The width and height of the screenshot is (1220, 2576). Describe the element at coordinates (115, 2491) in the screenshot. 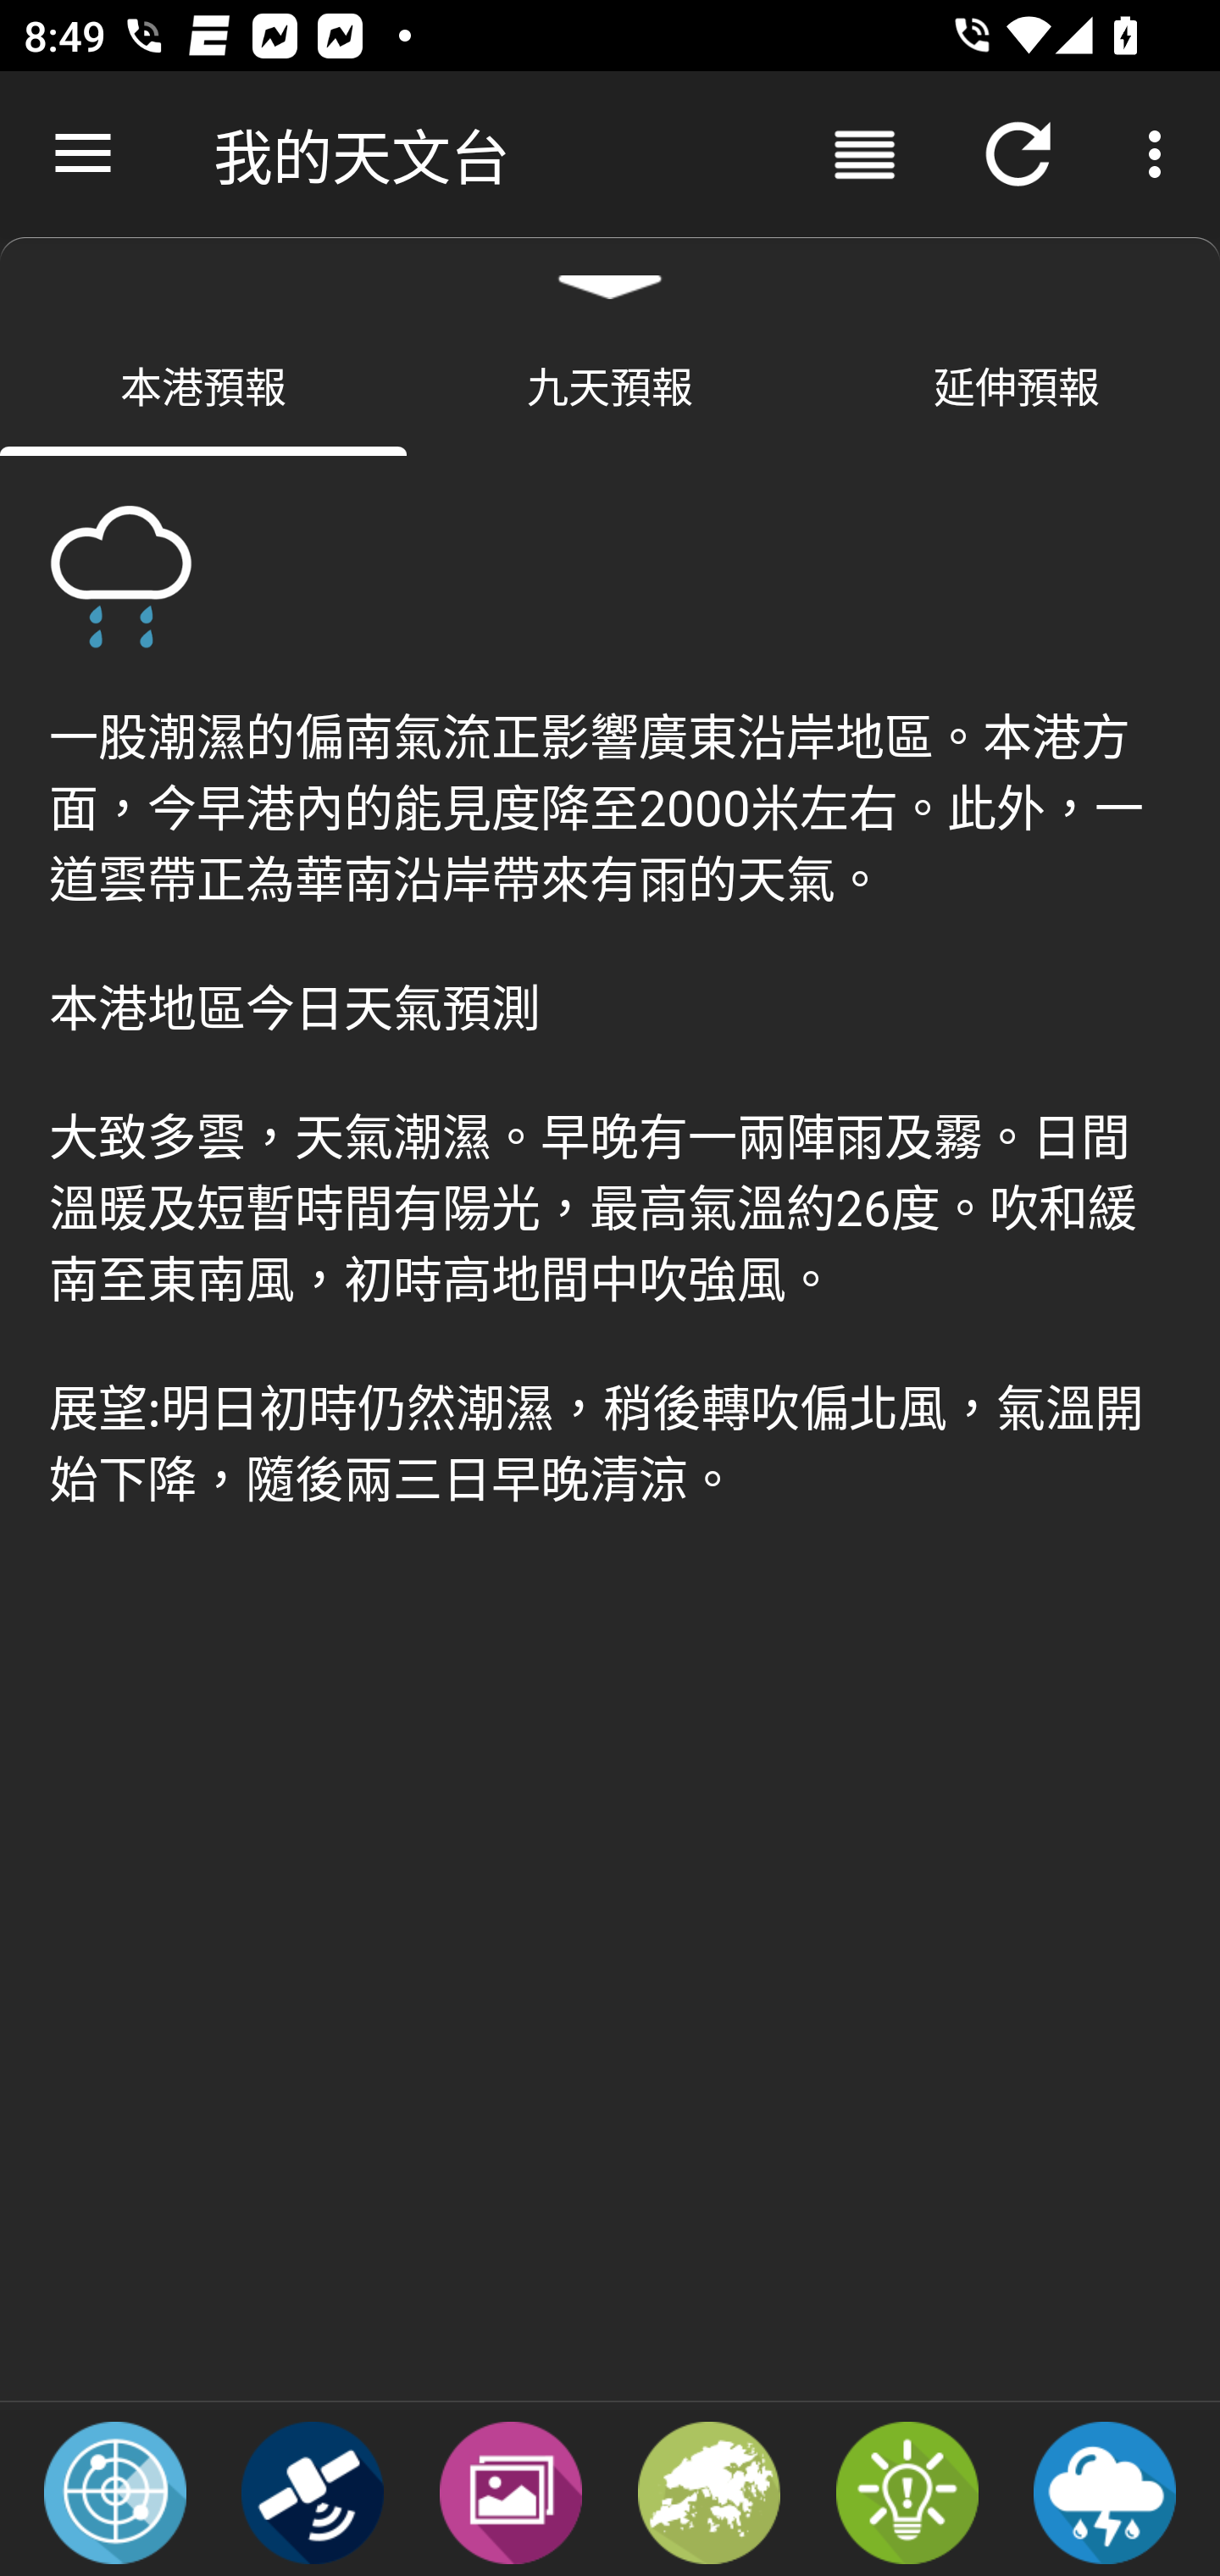

I see `雷達圖像` at that location.